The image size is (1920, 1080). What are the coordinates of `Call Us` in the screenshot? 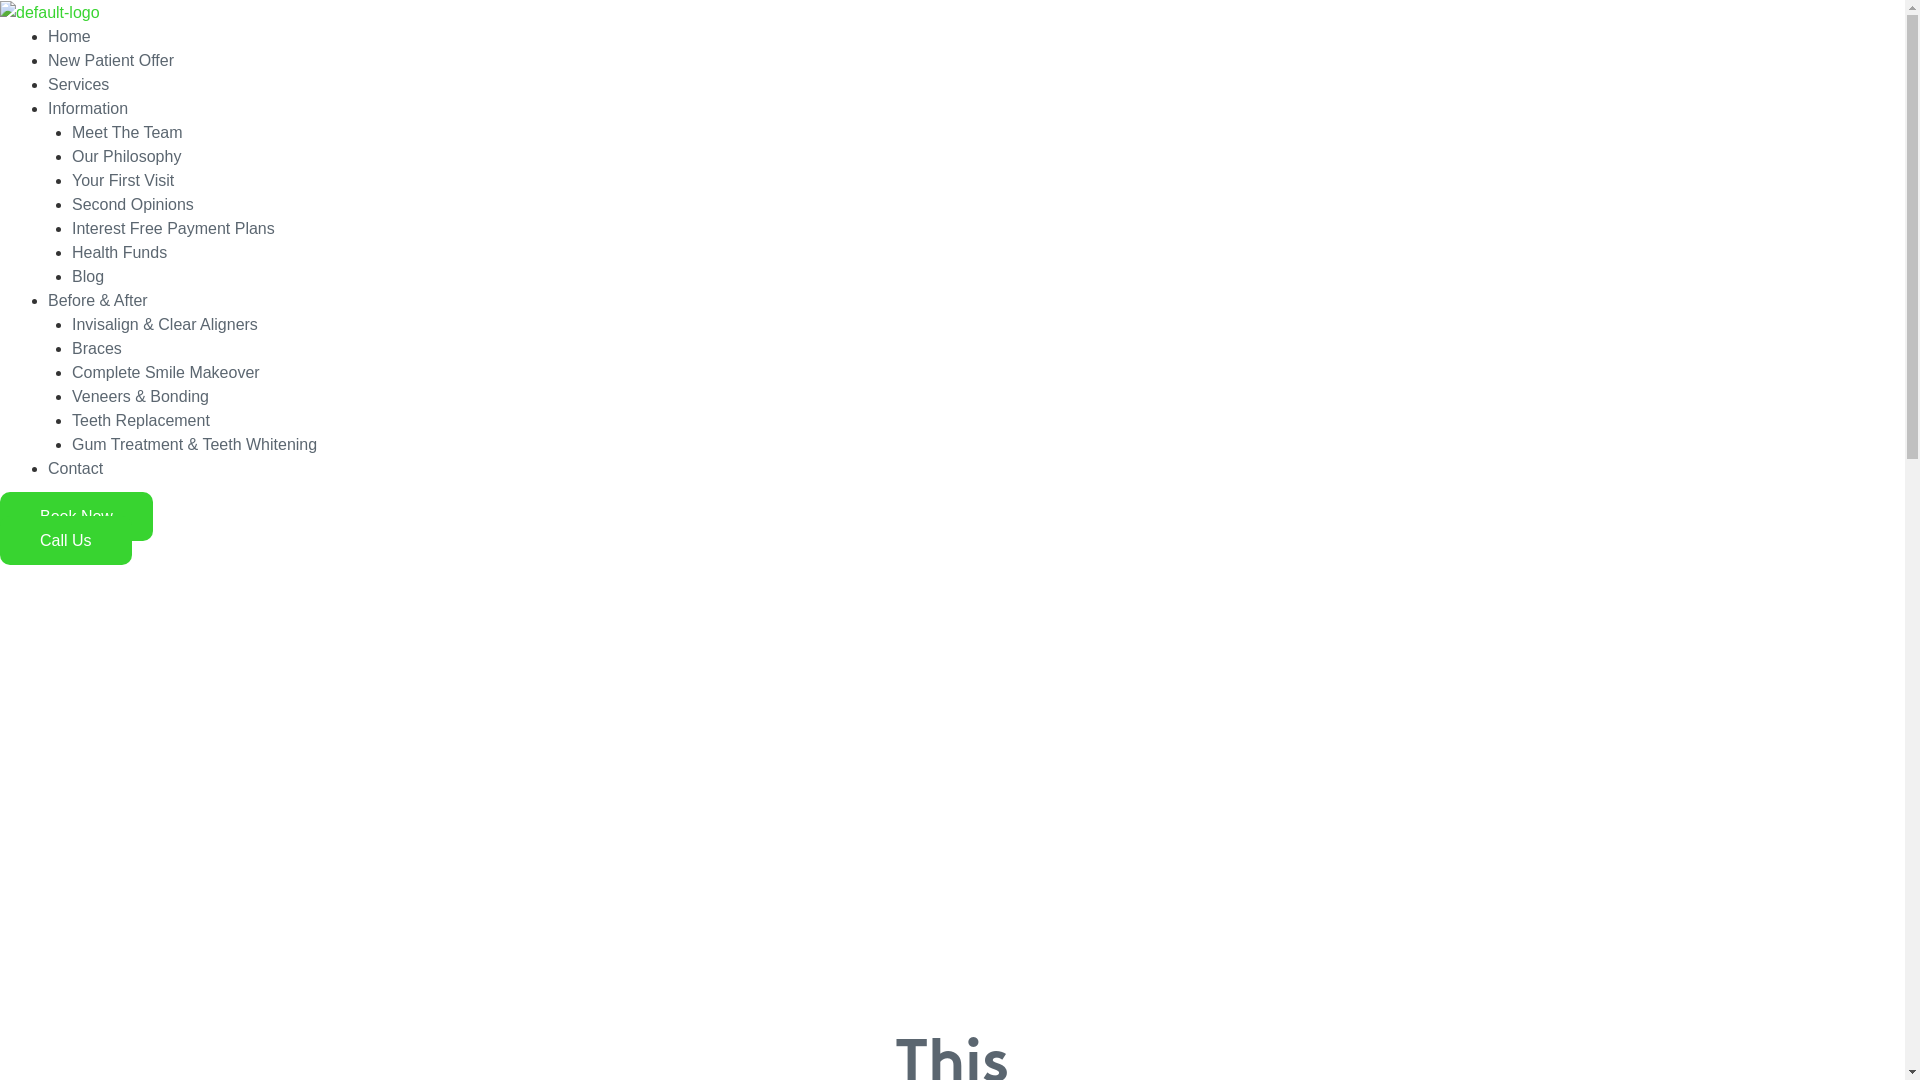 It's located at (66, 540).